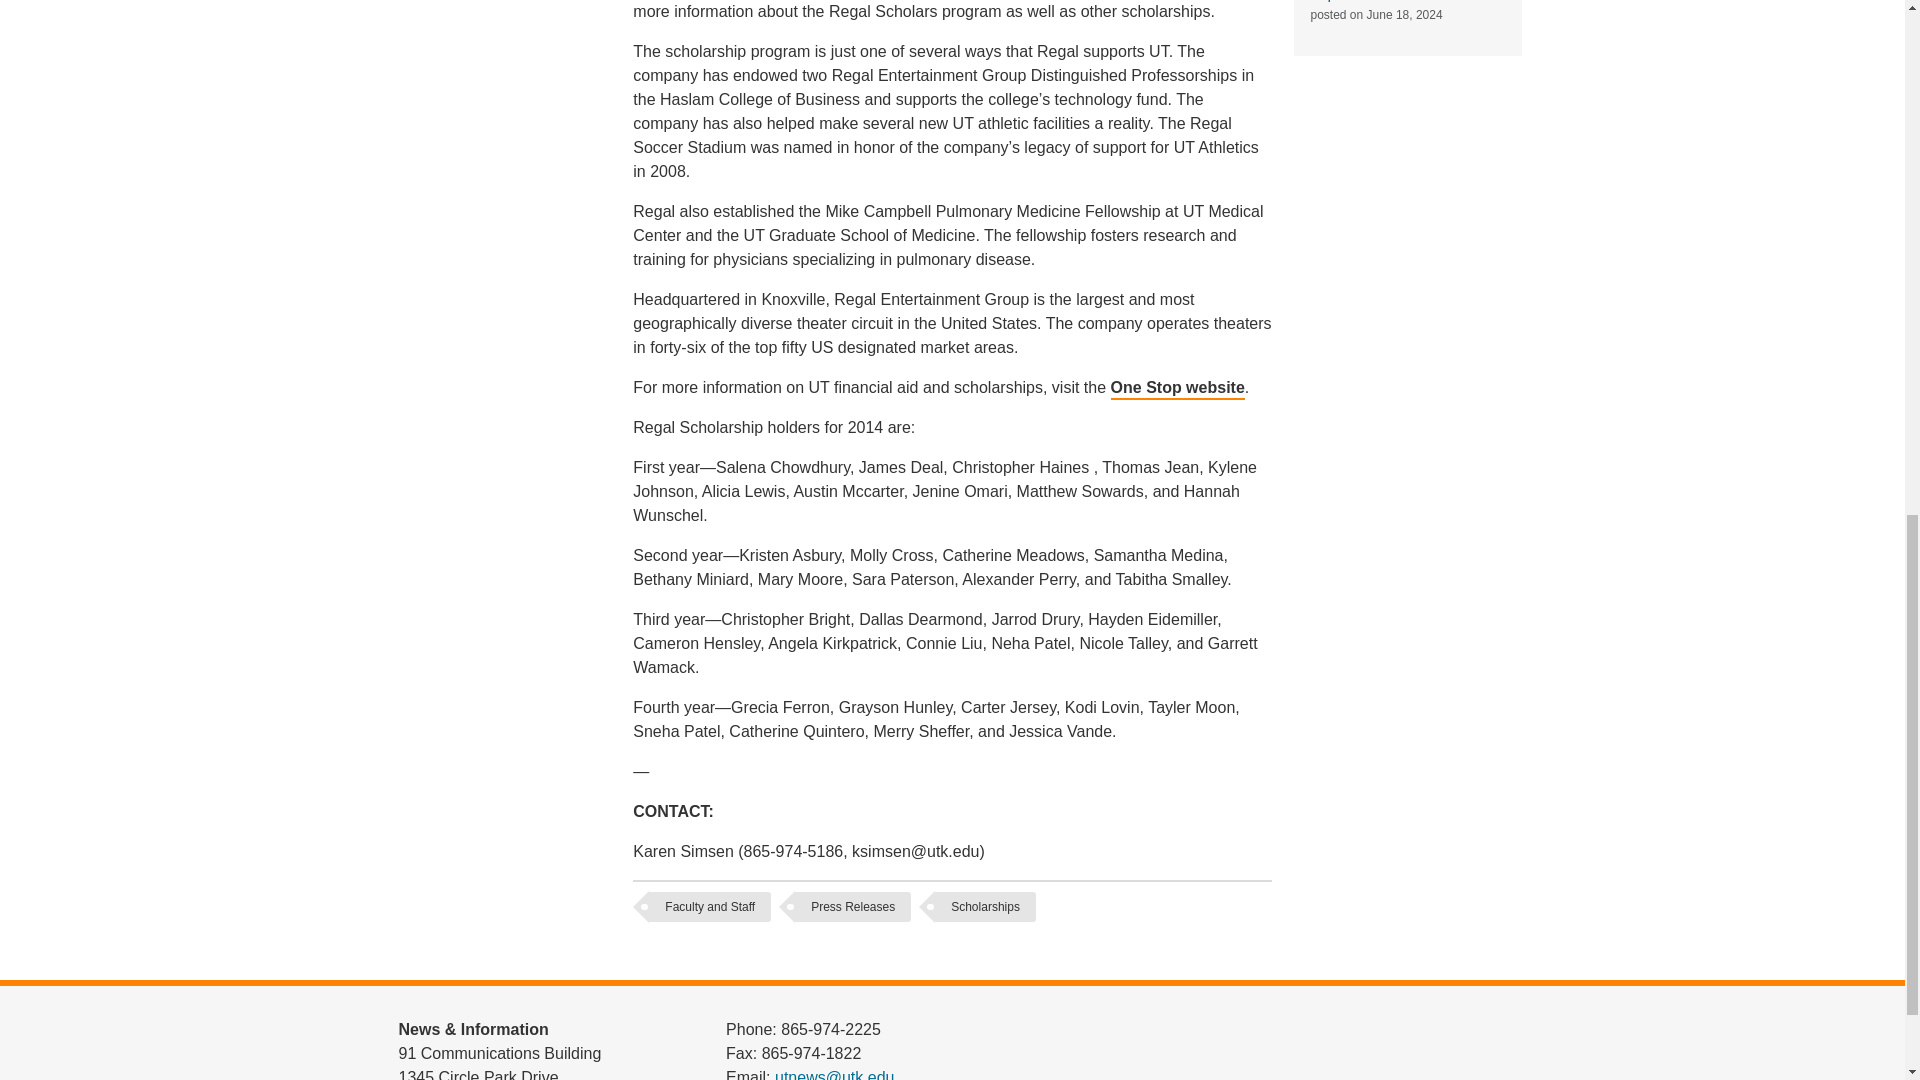  Describe the element at coordinates (986, 907) in the screenshot. I see `Scholarships` at that location.